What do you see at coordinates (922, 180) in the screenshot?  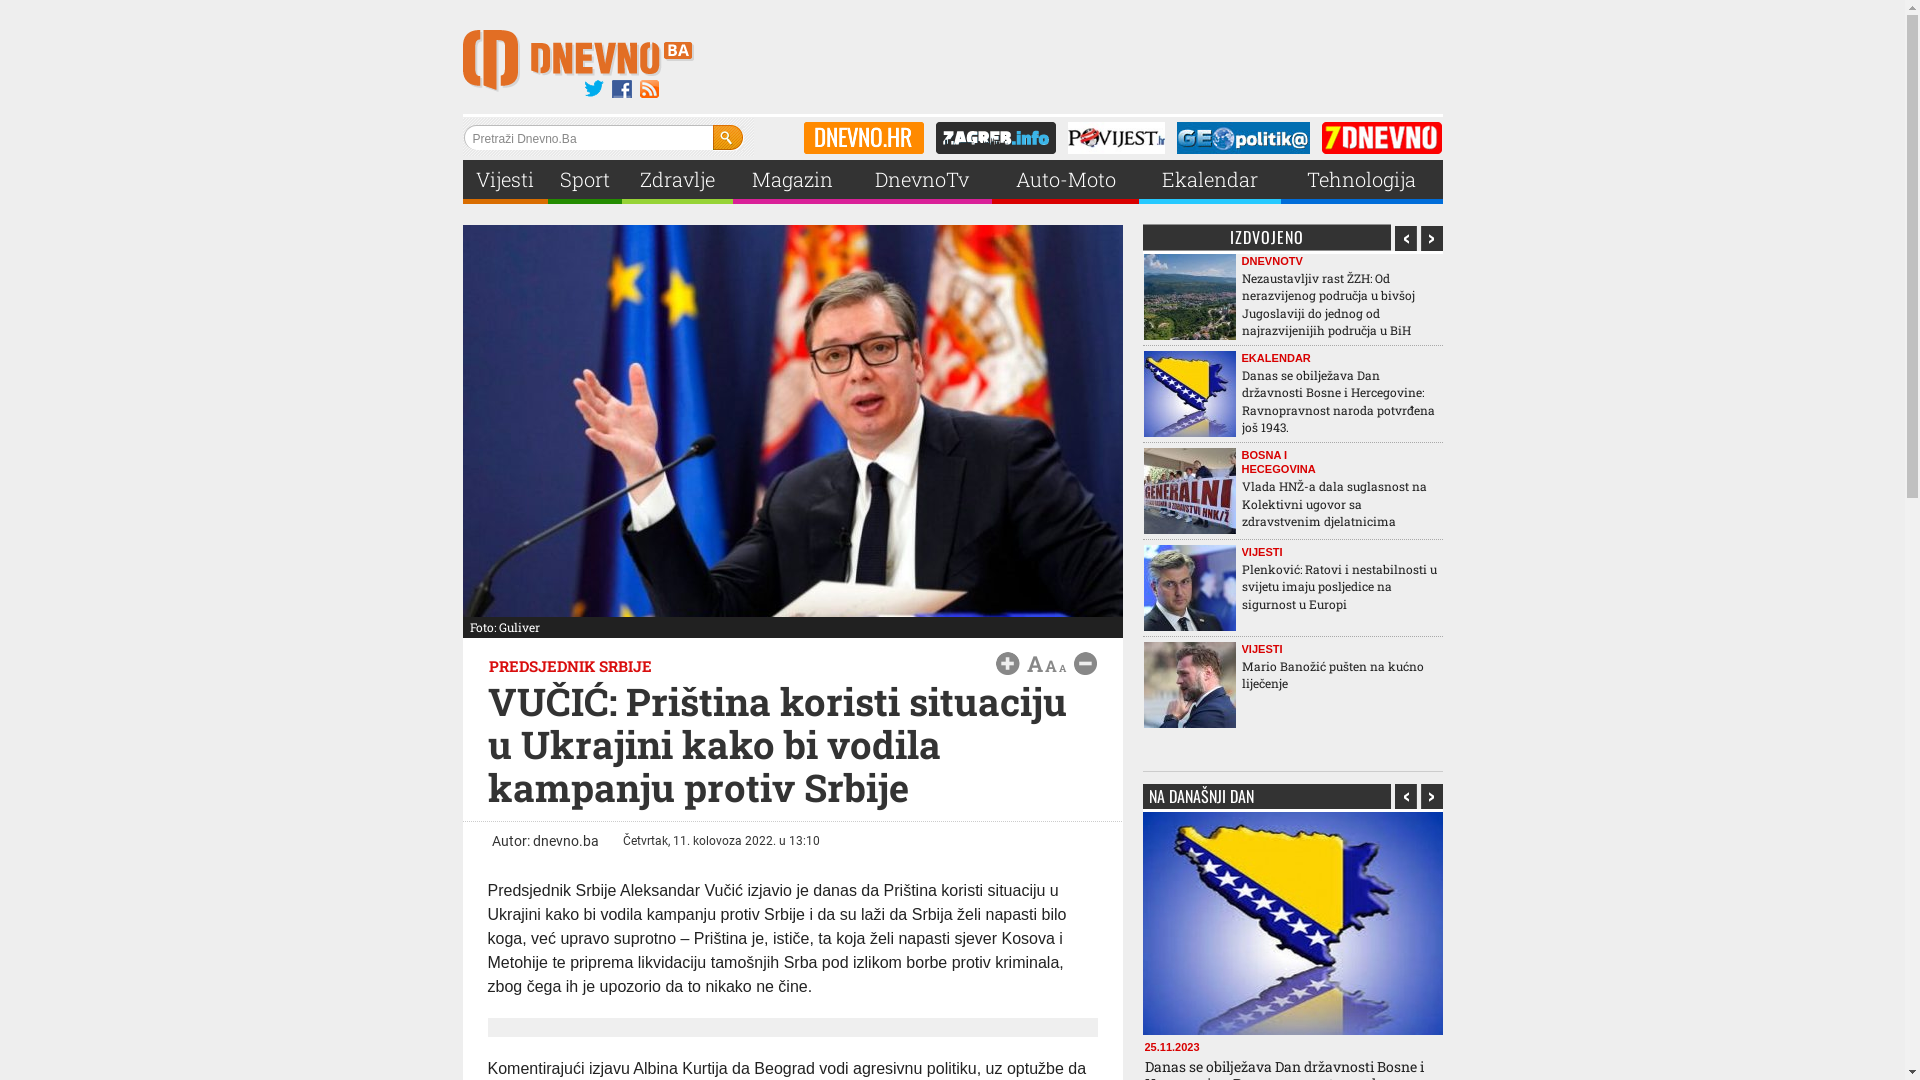 I see `DnevnoTv` at bounding box center [922, 180].